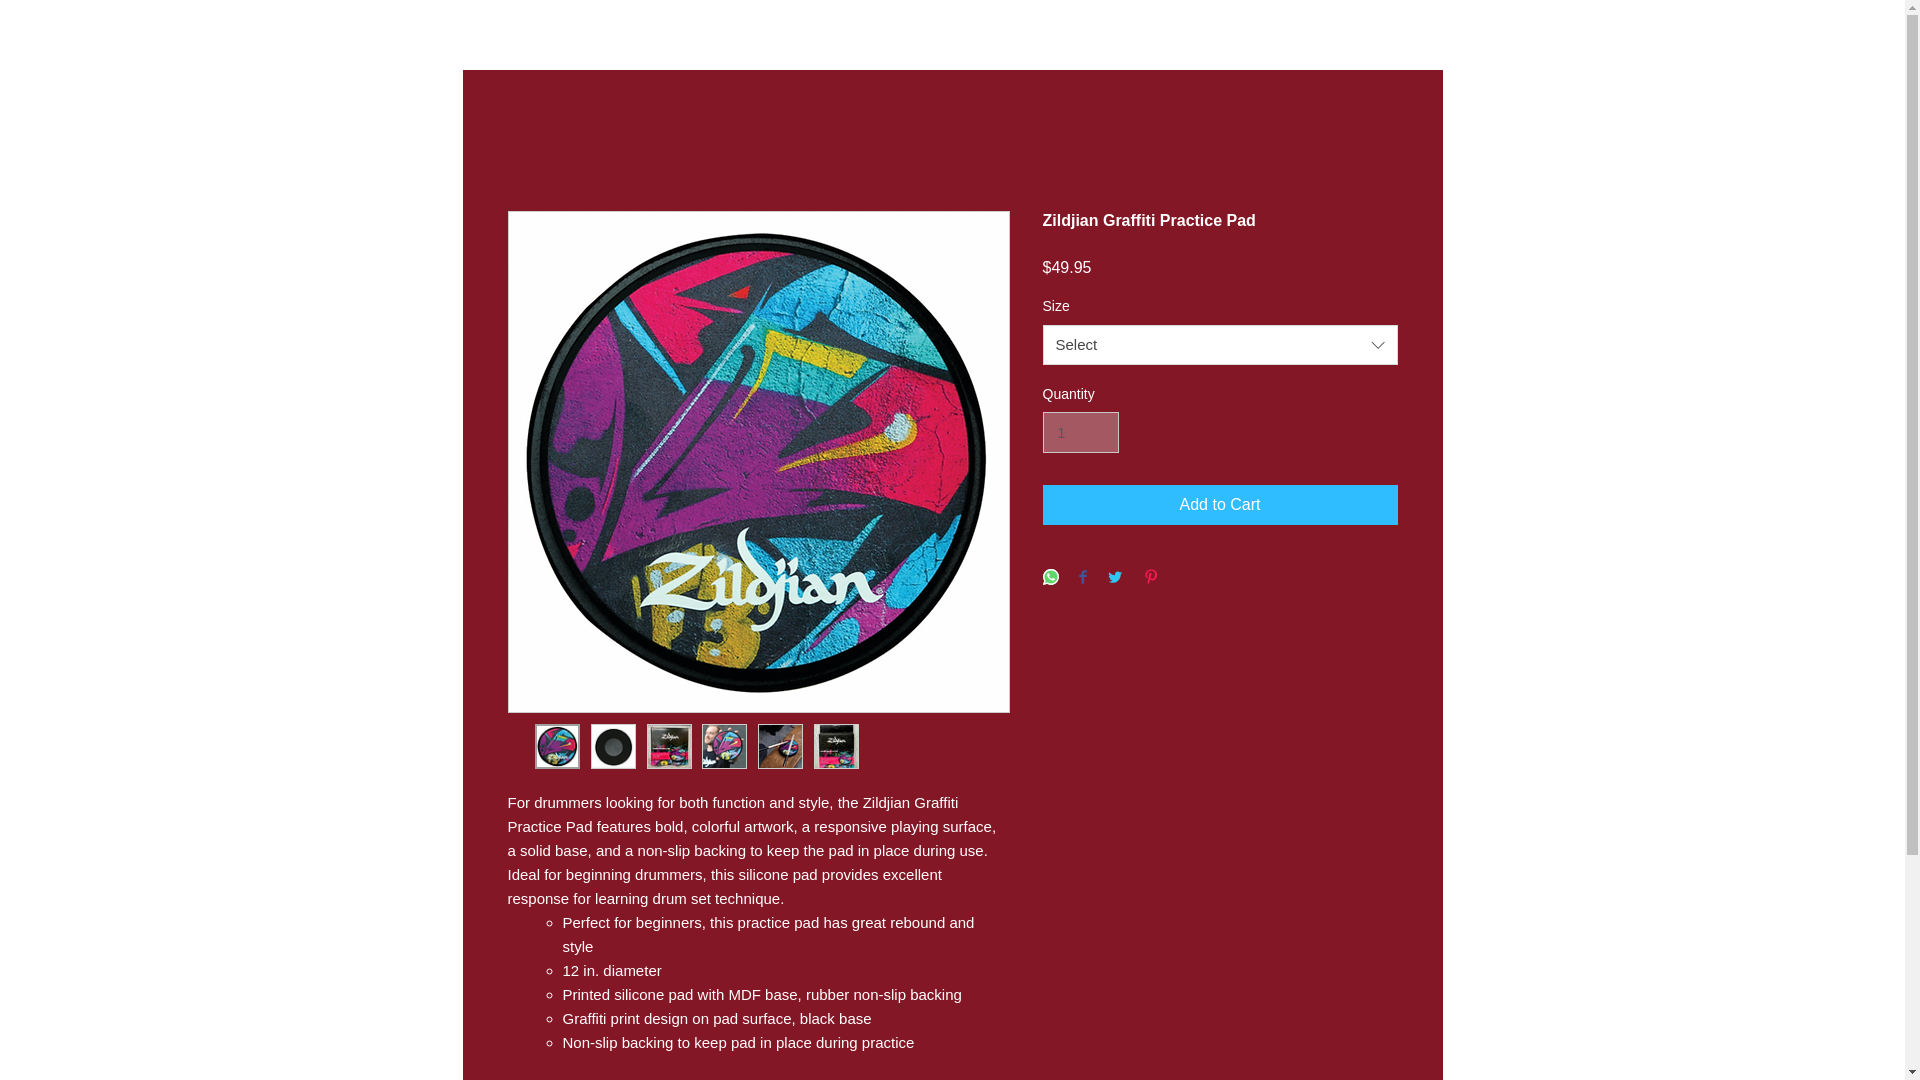  I want to click on SHOP, so click(1022, 30).